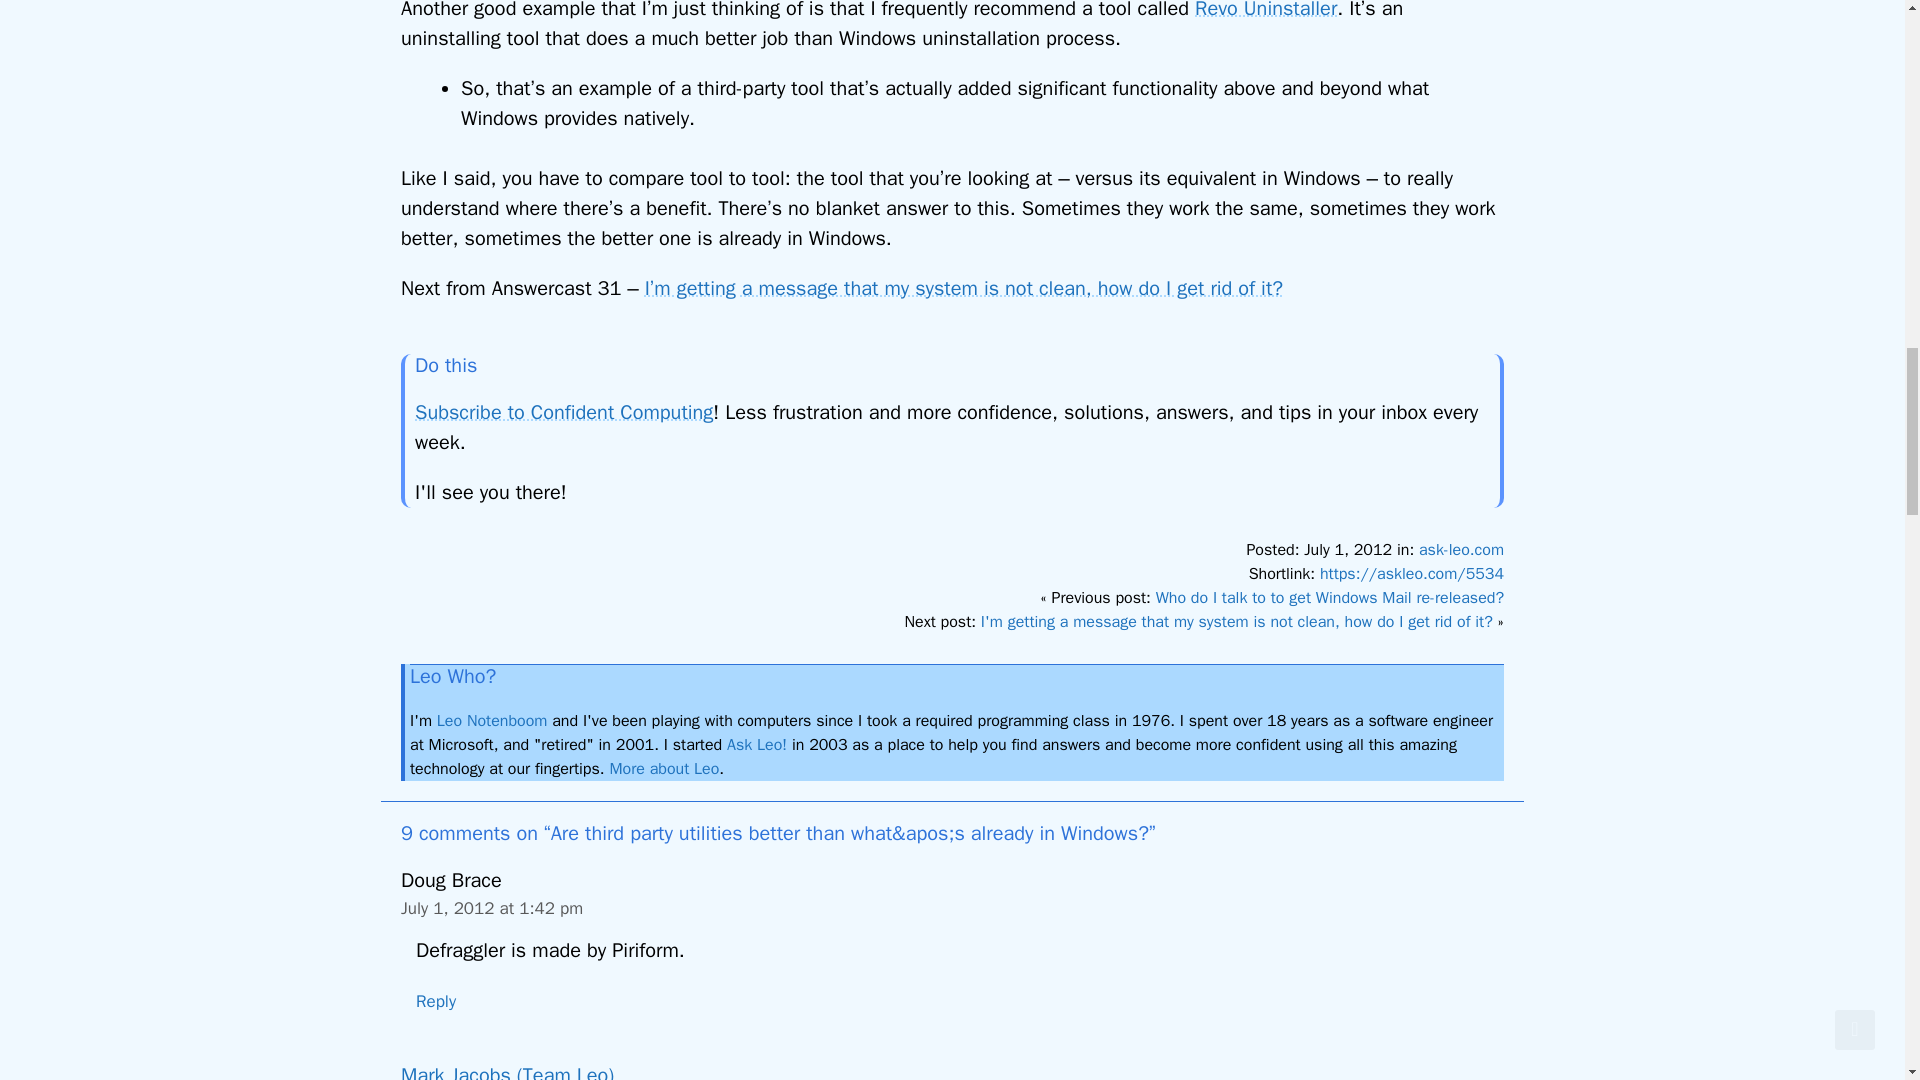 The image size is (1920, 1080). Describe the element at coordinates (757, 744) in the screenshot. I see `Ask Leo!` at that location.